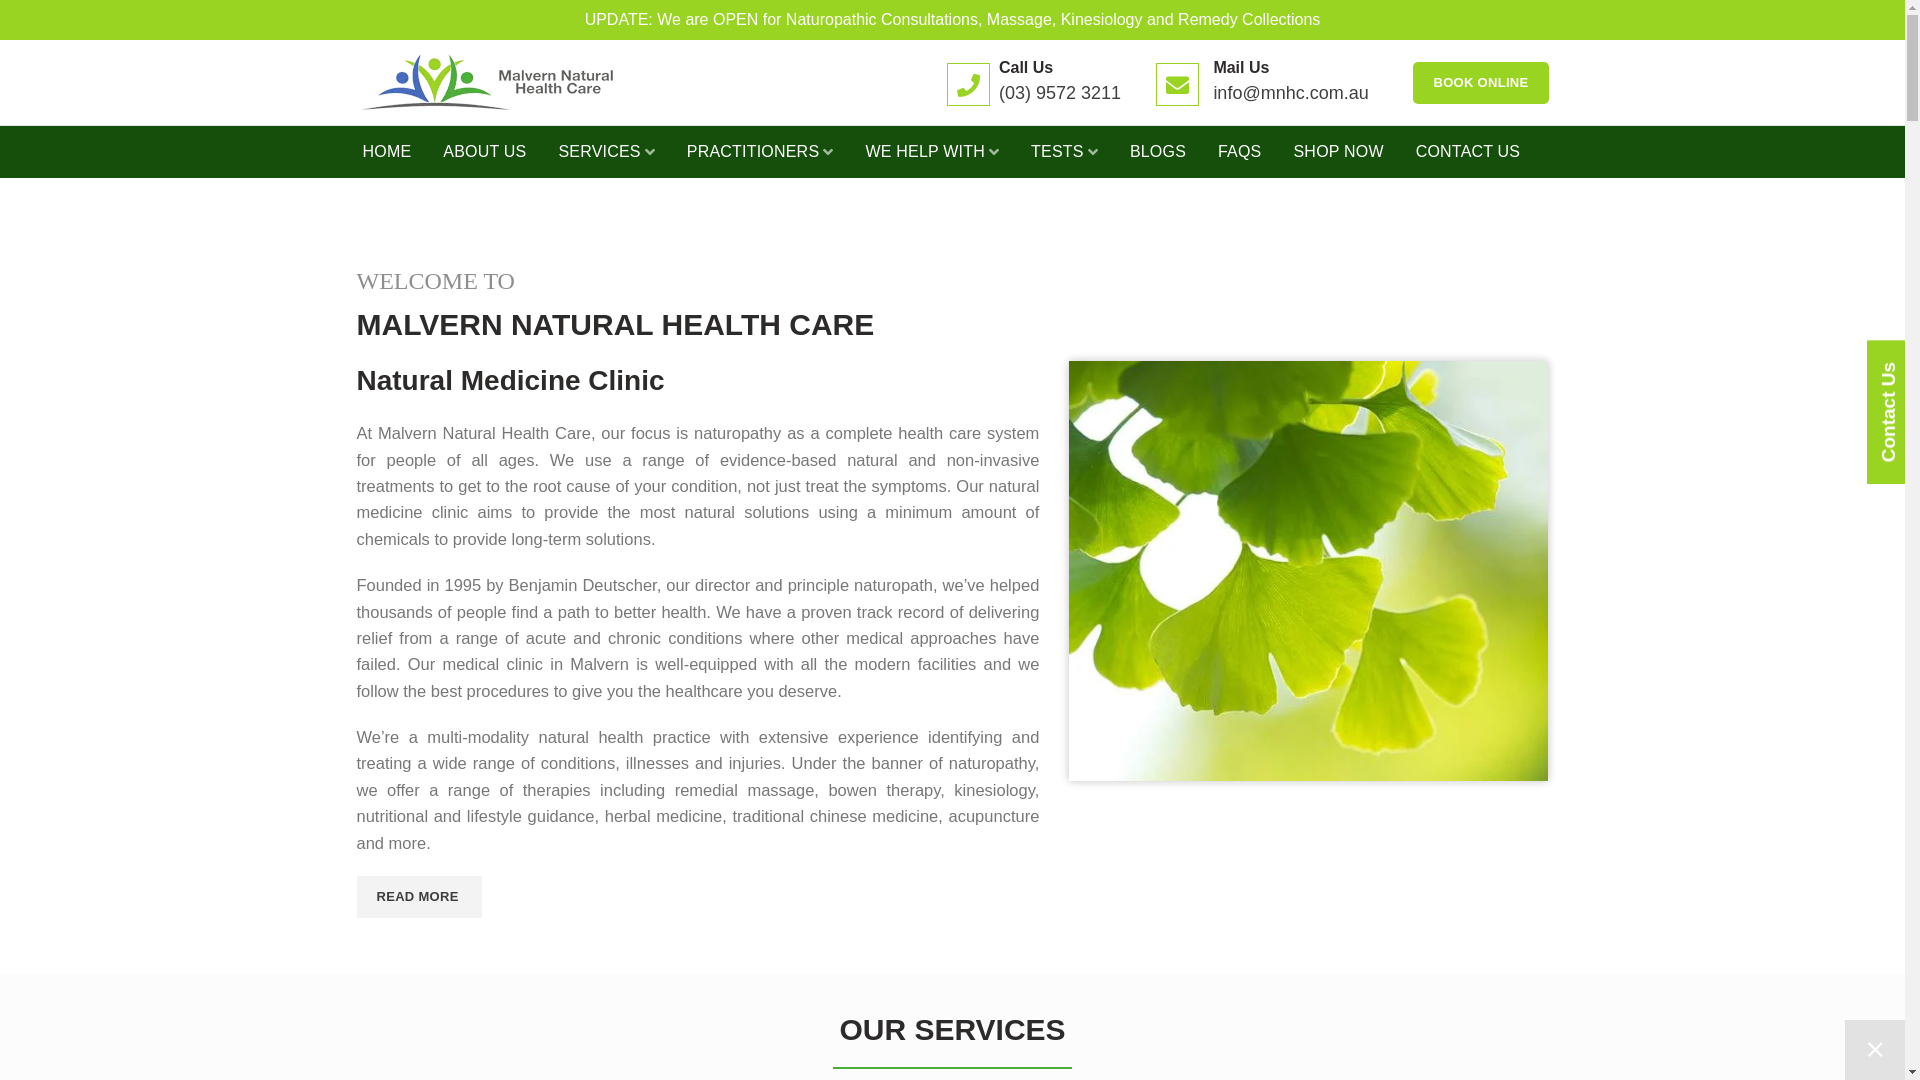 This screenshot has width=1920, height=1080. Describe the element at coordinates (606, 152) in the screenshot. I see `SERVICES` at that location.